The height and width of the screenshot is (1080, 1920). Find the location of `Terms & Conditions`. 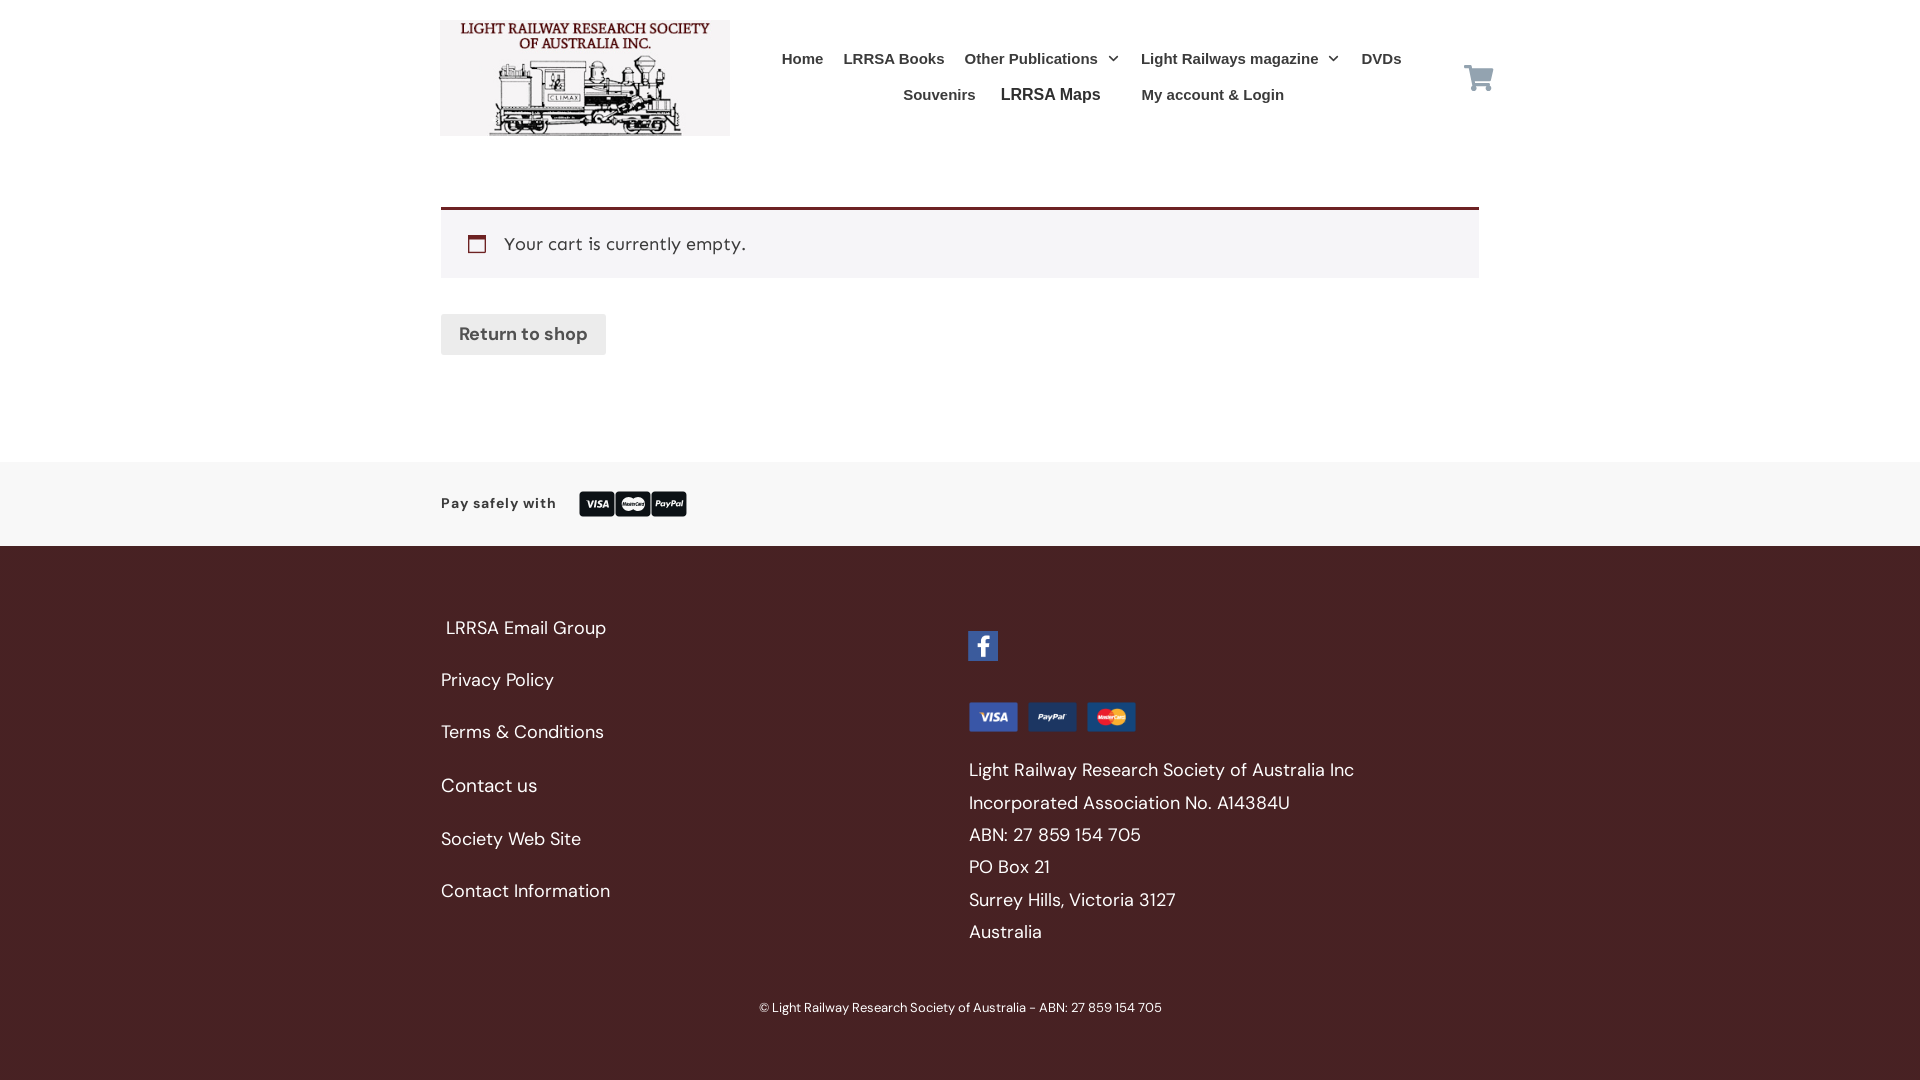

Terms & Conditions is located at coordinates (522, 732).